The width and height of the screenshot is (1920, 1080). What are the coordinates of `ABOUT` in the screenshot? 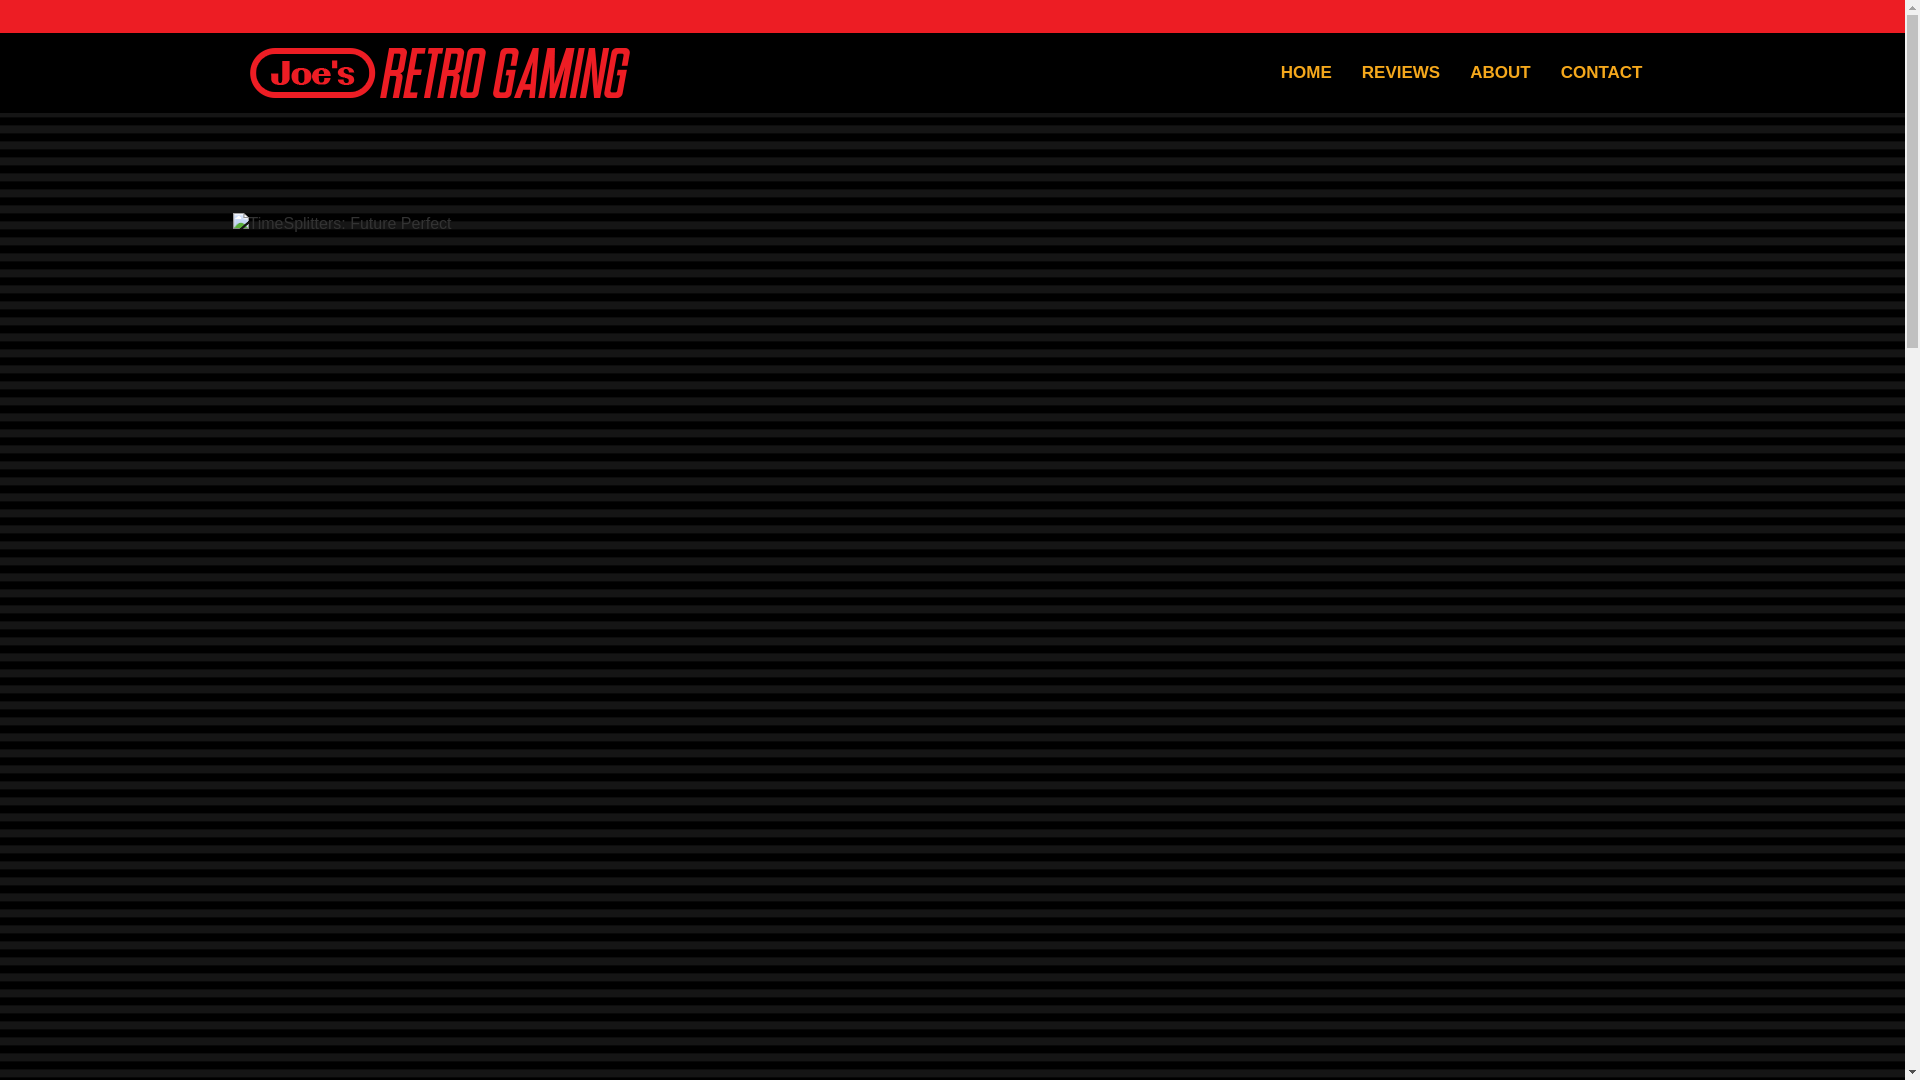 It's located at (1500, 72).